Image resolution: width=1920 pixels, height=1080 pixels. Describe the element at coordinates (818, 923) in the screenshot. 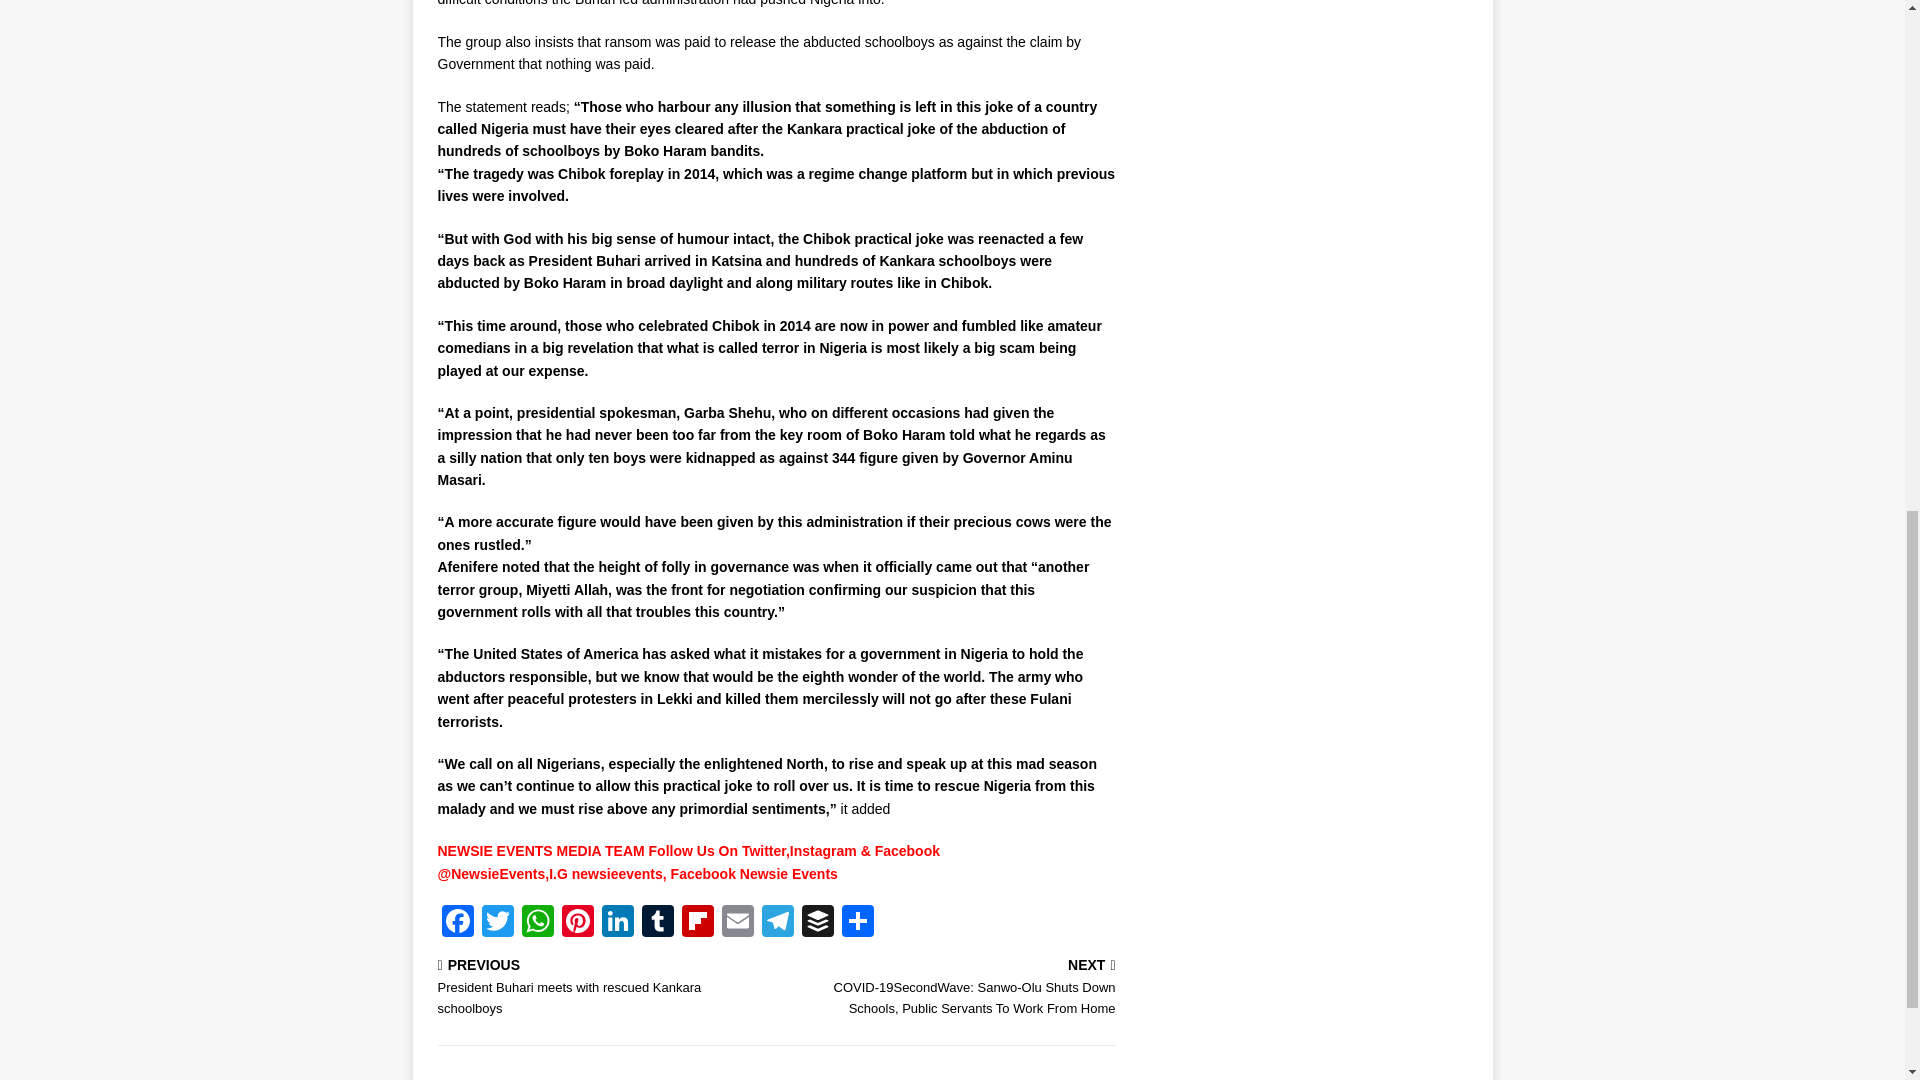

I see `Buffer` at that location.